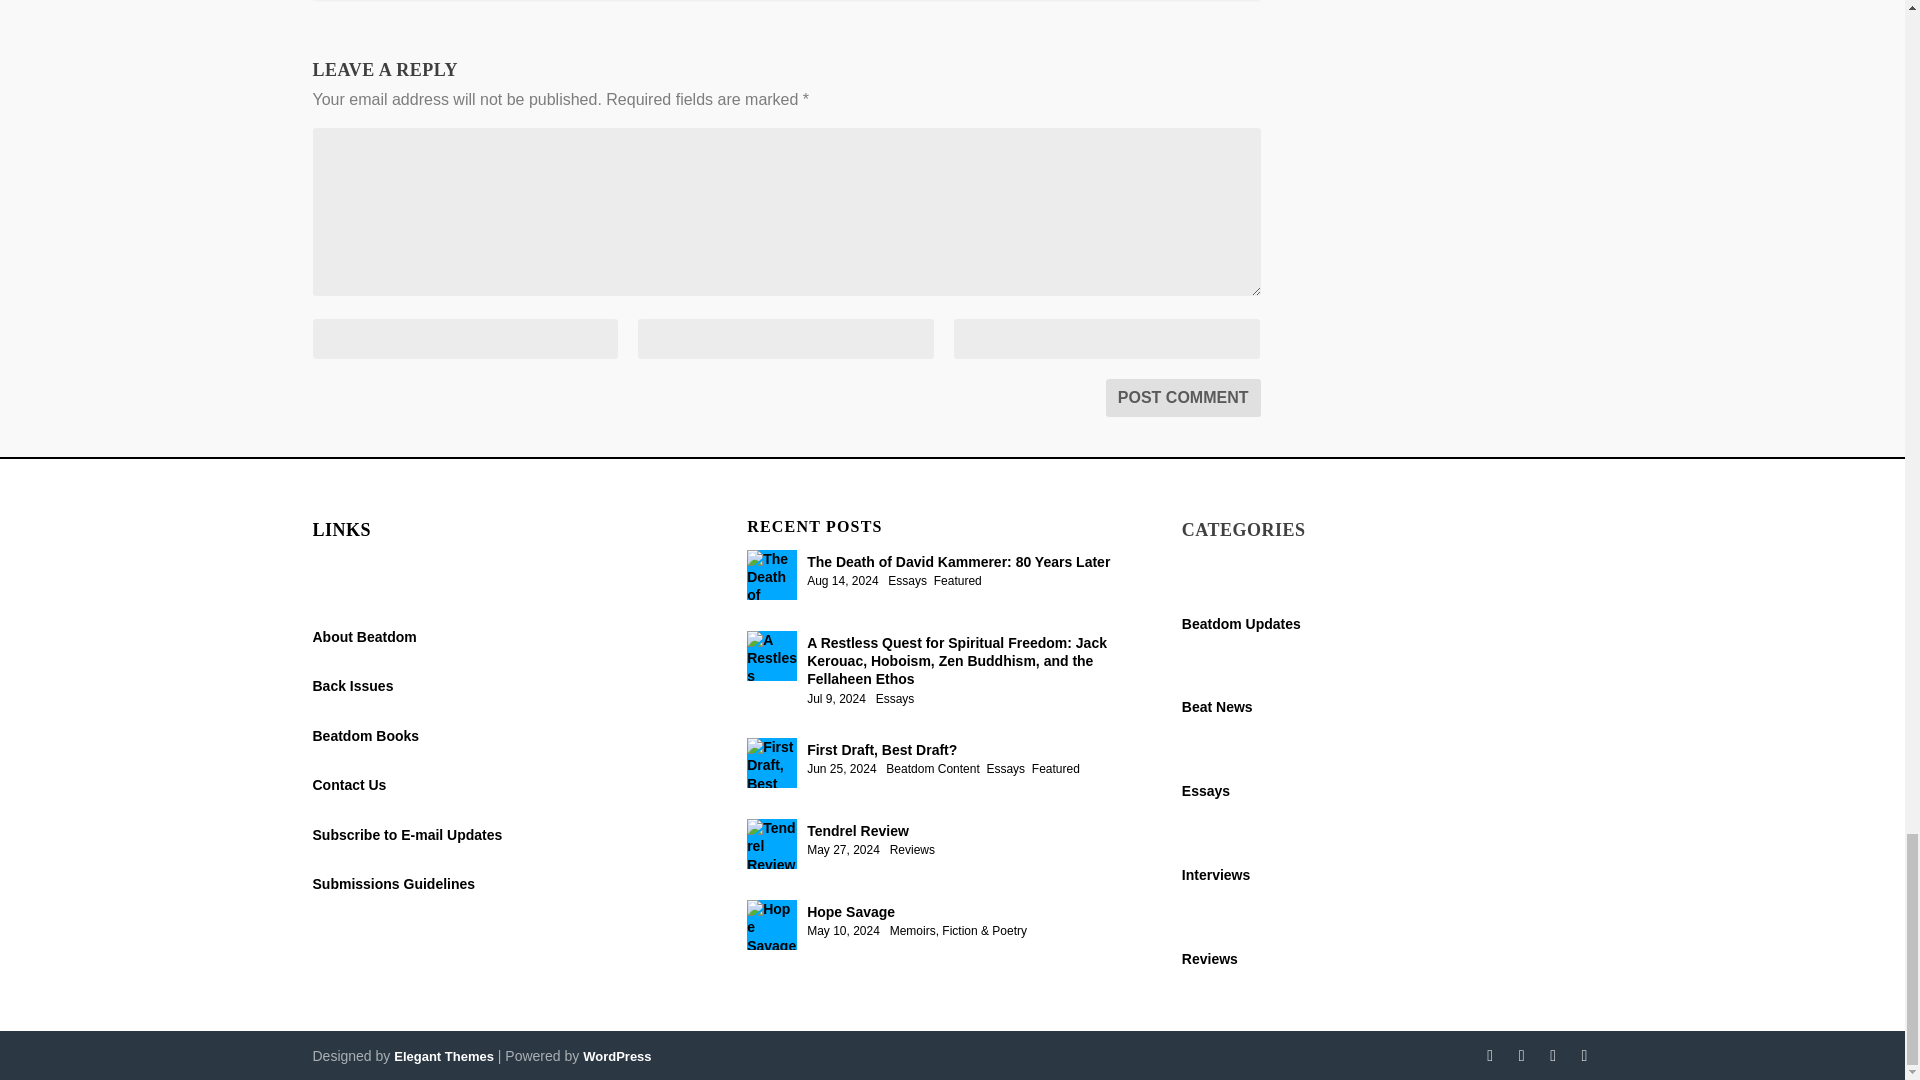 The width and height of the screenshot is (1920, 1080). I want to click on The Death of David Kammerer: 80 Years Later, so click(771, 574).